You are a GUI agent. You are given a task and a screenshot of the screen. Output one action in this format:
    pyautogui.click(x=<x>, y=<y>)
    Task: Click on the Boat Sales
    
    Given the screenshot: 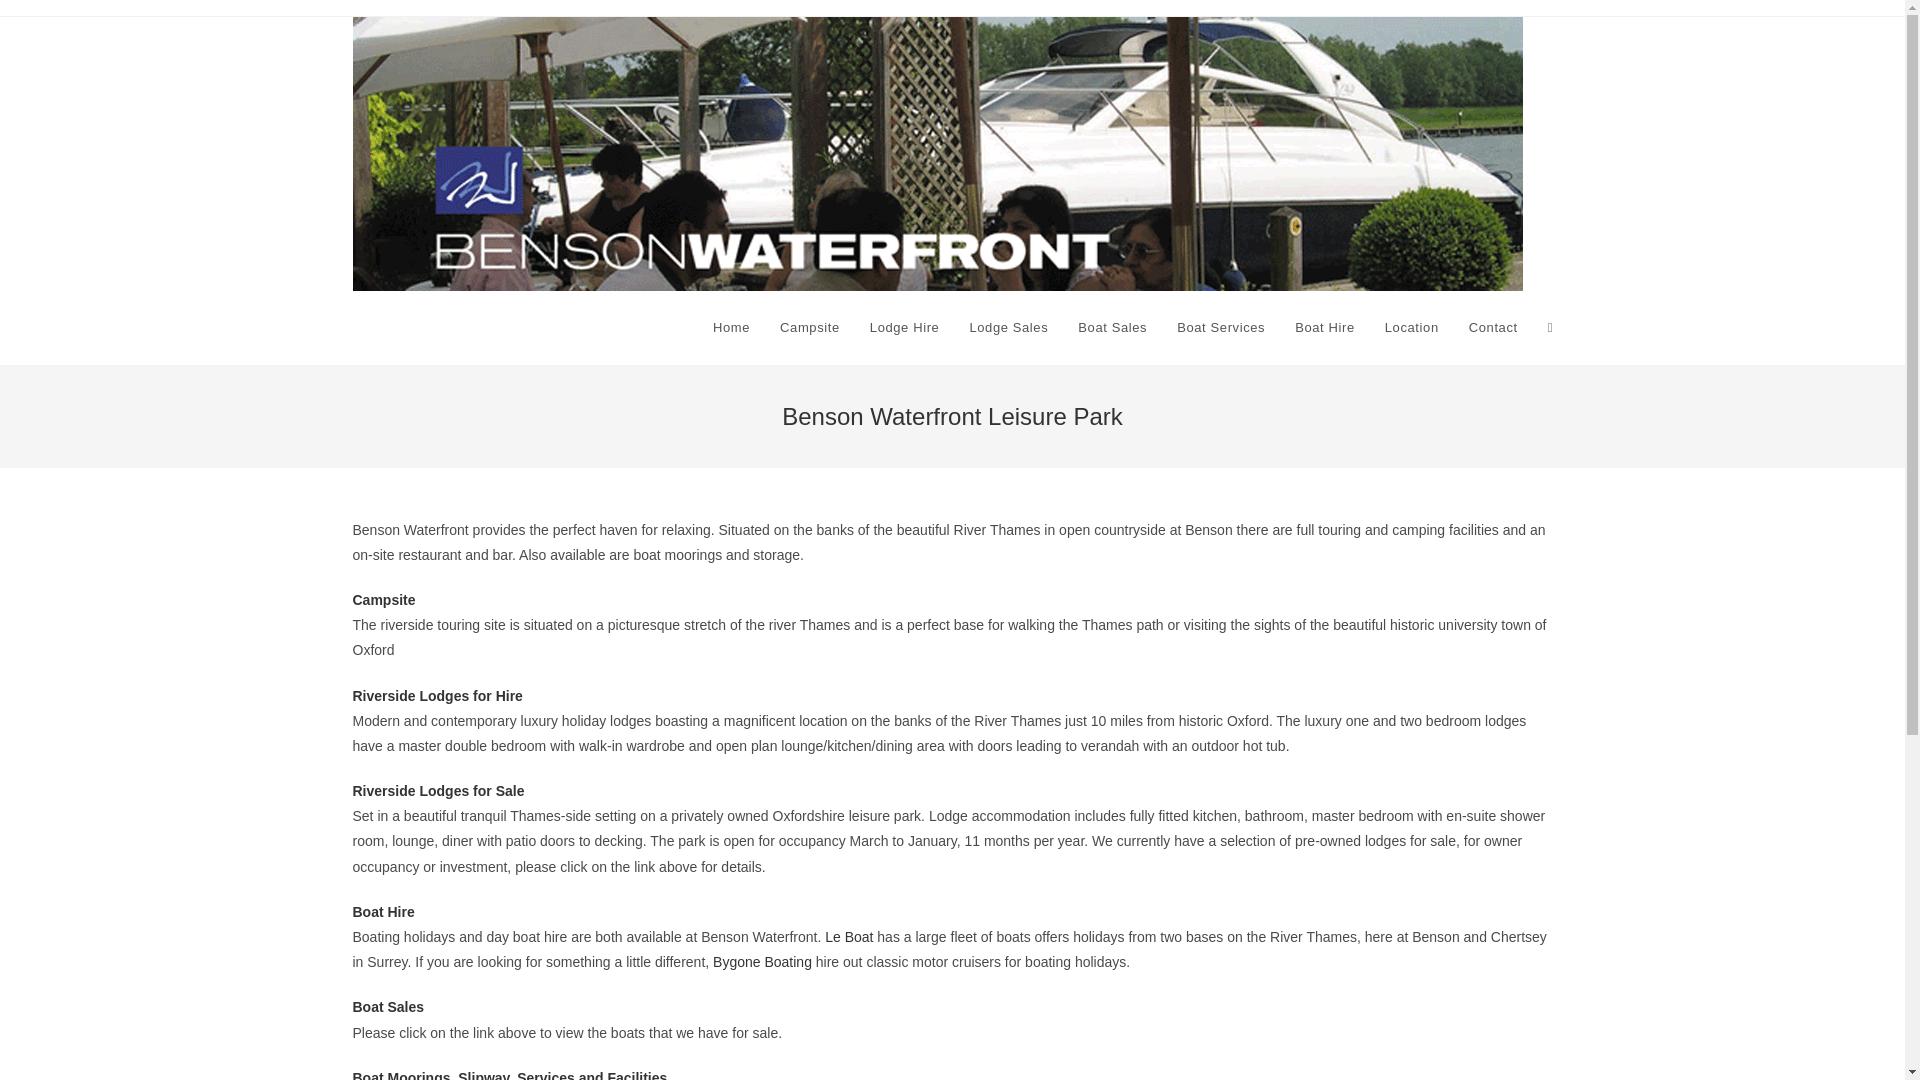 What is the action you would take?
    pyautogui.click(x=388, y=1007)
    